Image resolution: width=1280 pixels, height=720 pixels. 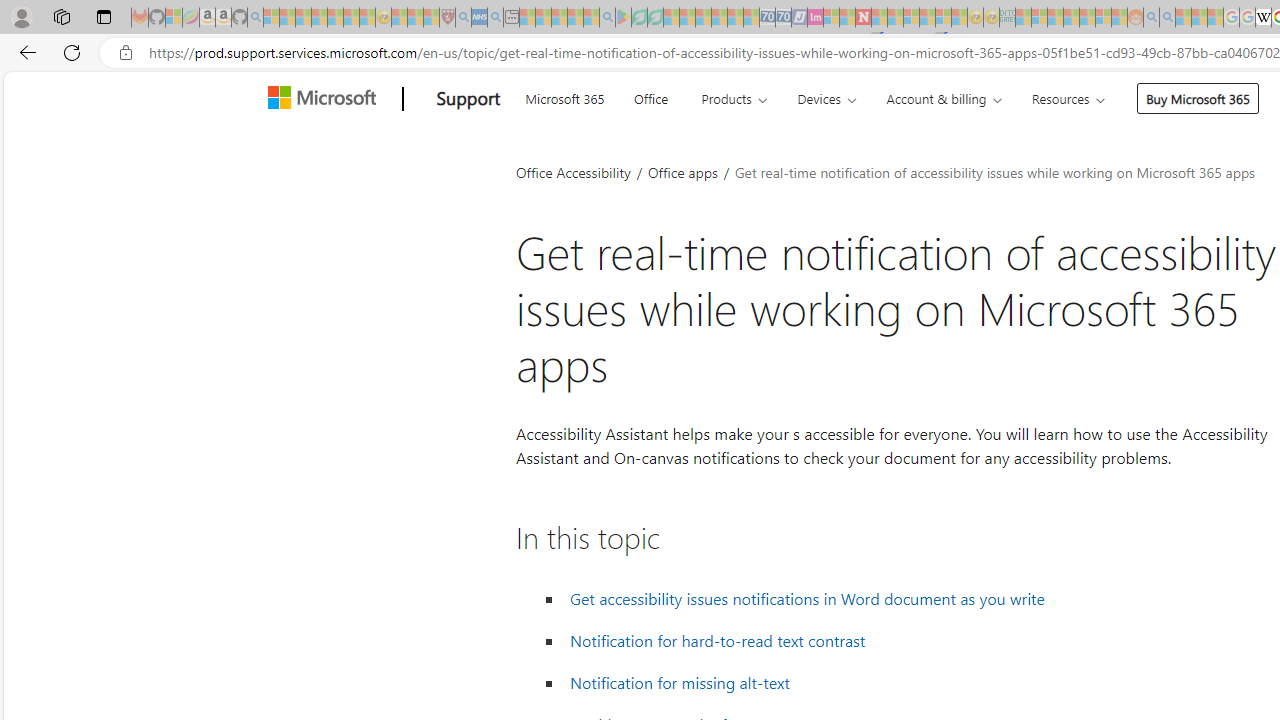 What do you see at coordinates (1007, 18) in the screenshot?
I see `DITOGAMES AG Imprint - Sleeping` at bounding box center [1007, 18].